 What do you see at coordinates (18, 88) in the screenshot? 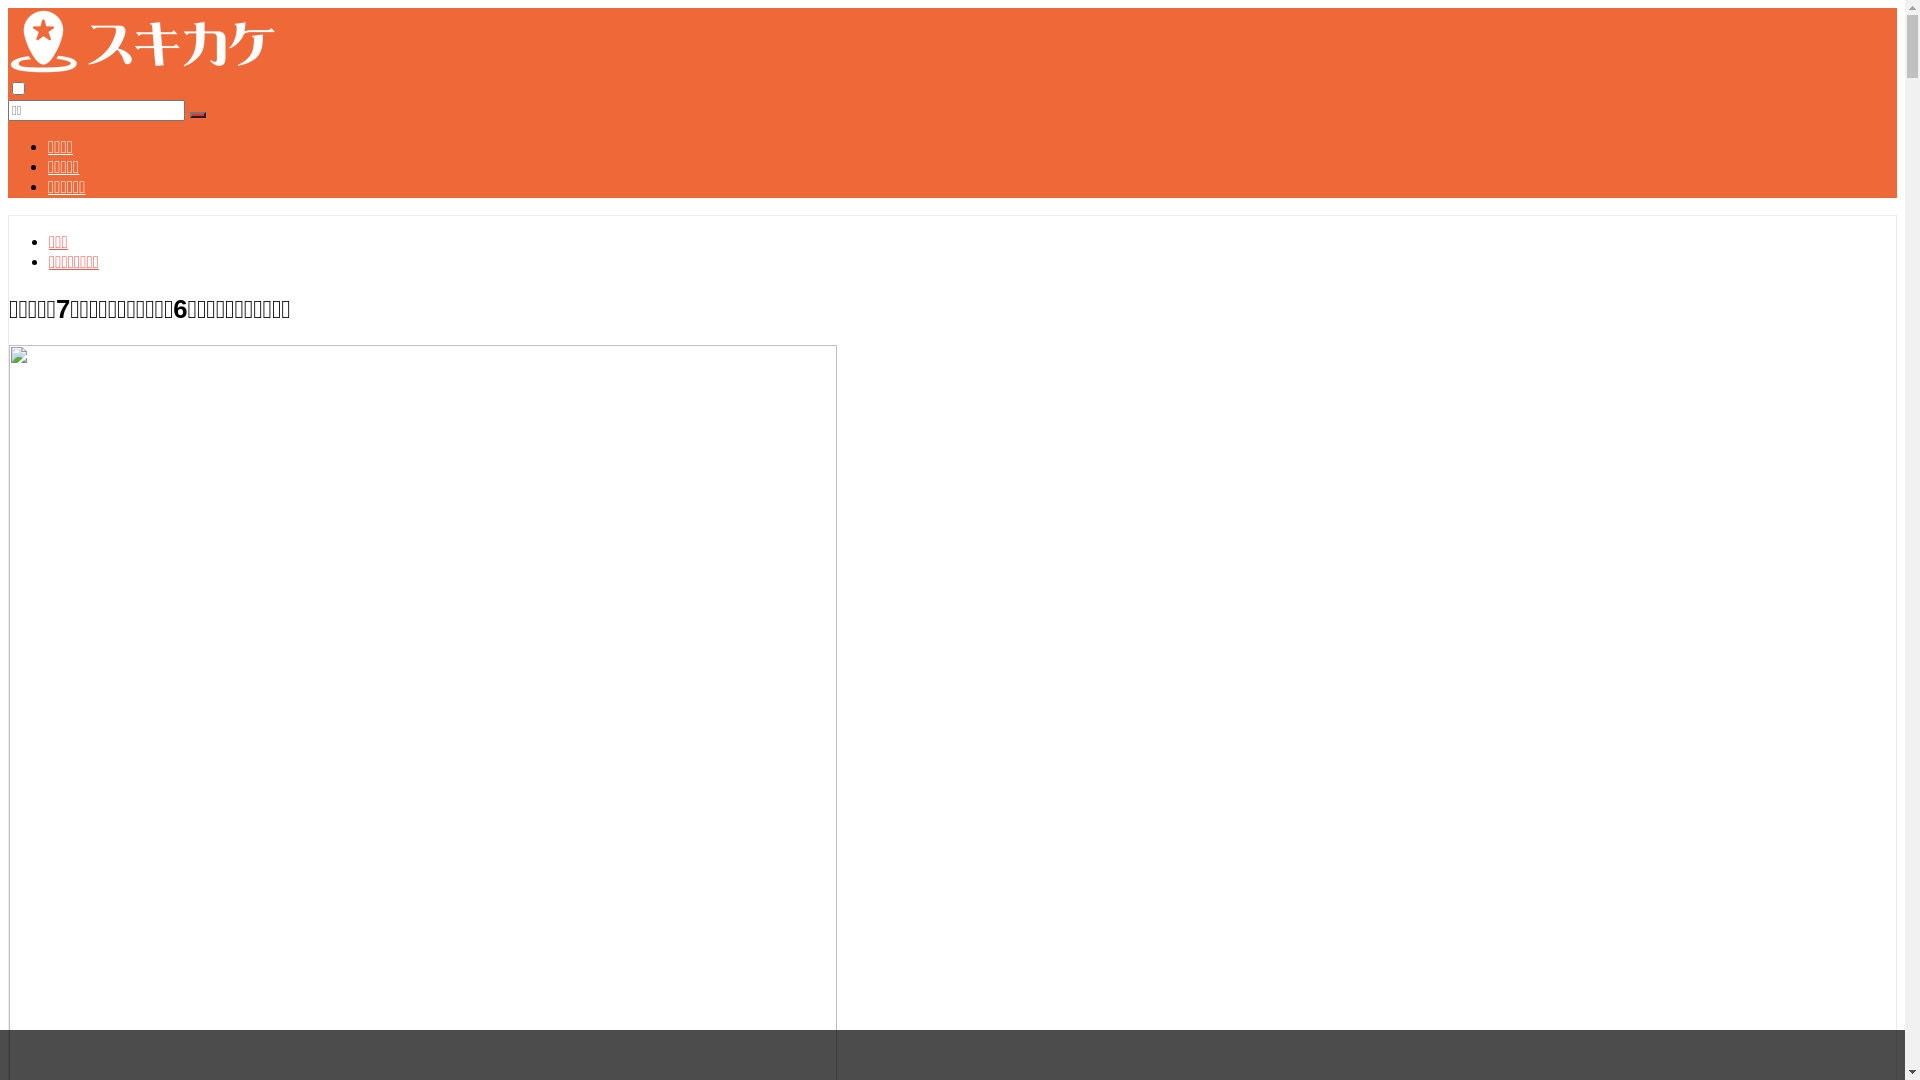
I see `on` at bounding box center [18, 88].